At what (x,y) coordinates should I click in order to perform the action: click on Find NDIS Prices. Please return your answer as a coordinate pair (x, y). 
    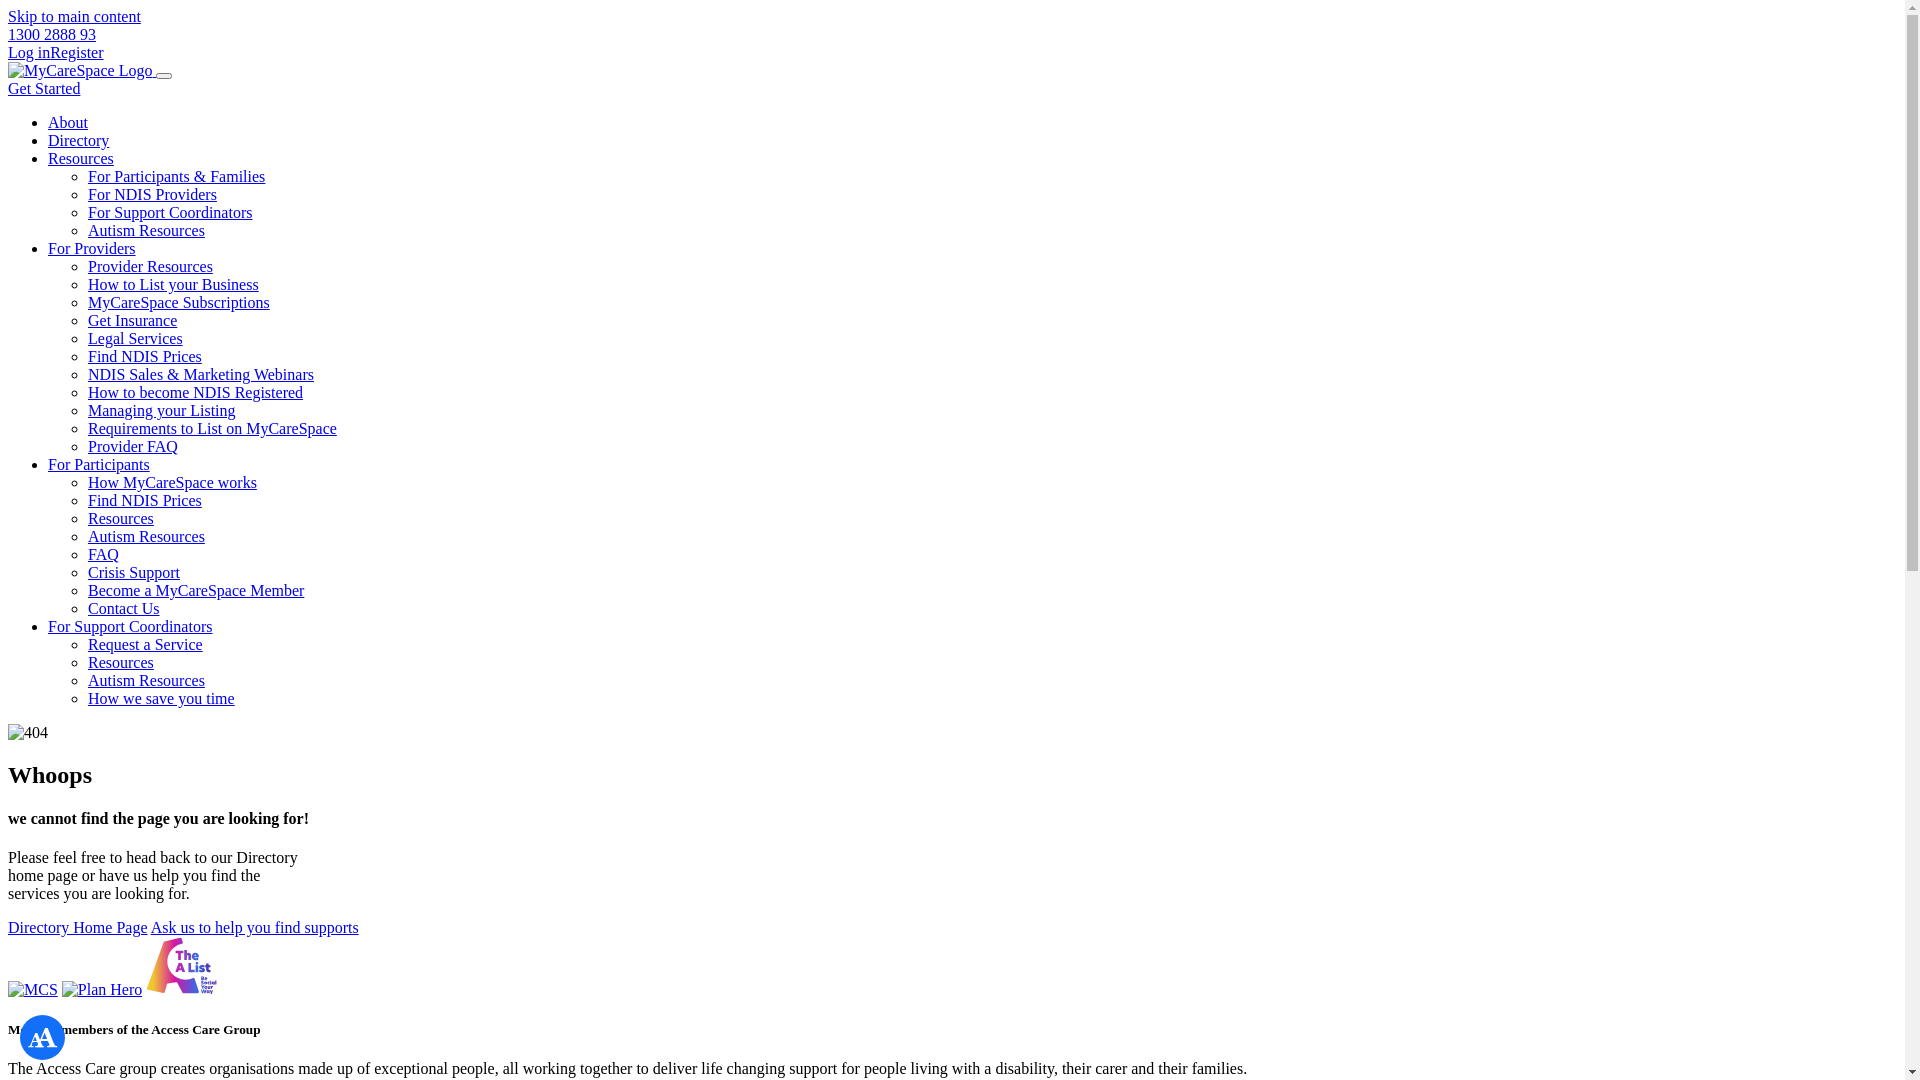
    Looking at the image, I should click on (145, 356).